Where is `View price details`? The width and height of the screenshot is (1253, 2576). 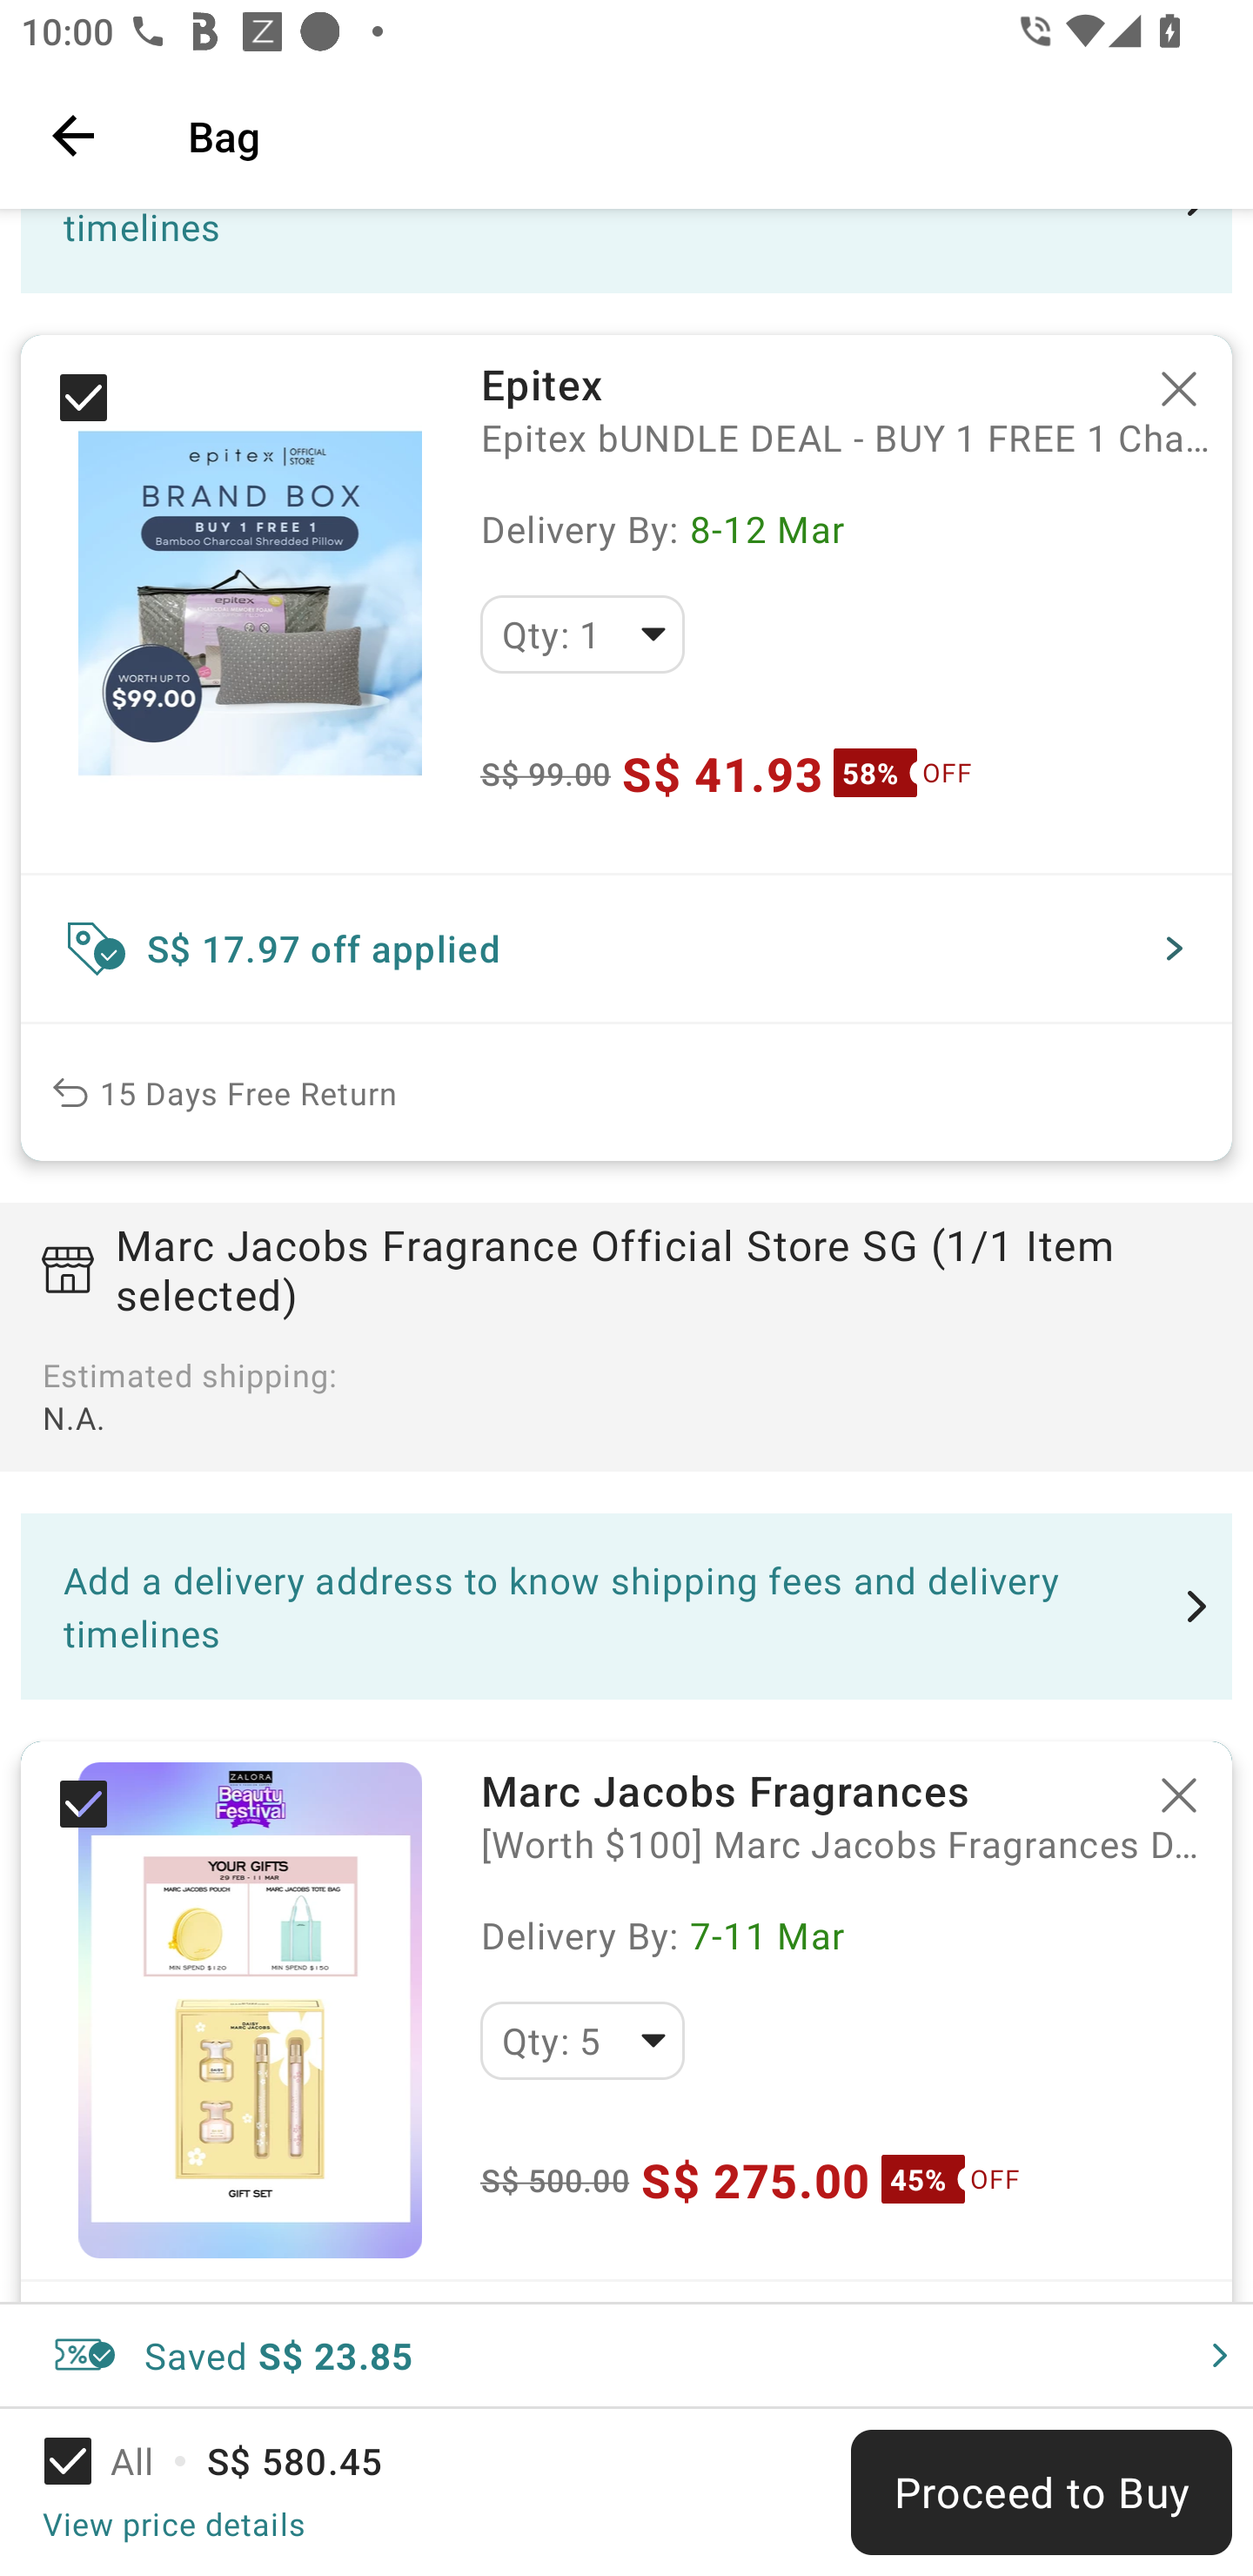
View price details is located at coordinates (173, 2523).